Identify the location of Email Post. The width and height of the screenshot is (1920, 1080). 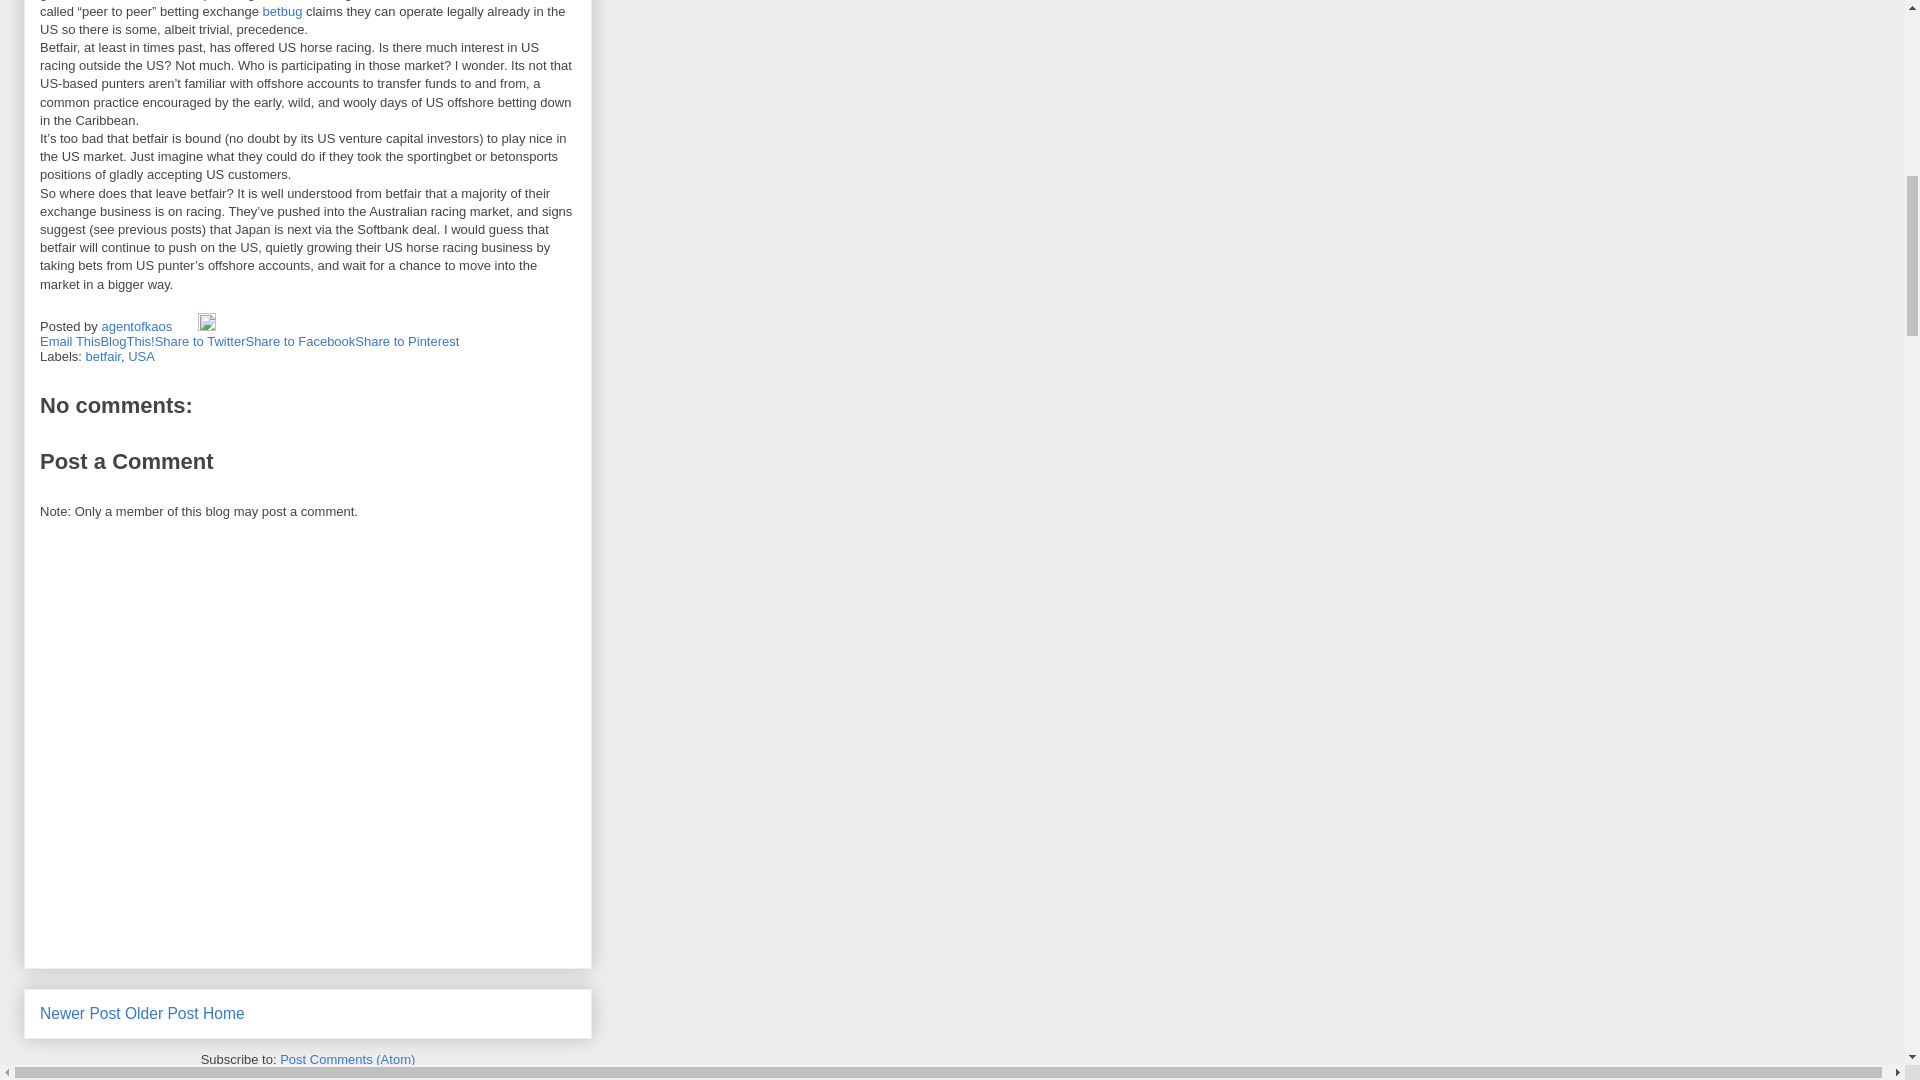
(186, 326).